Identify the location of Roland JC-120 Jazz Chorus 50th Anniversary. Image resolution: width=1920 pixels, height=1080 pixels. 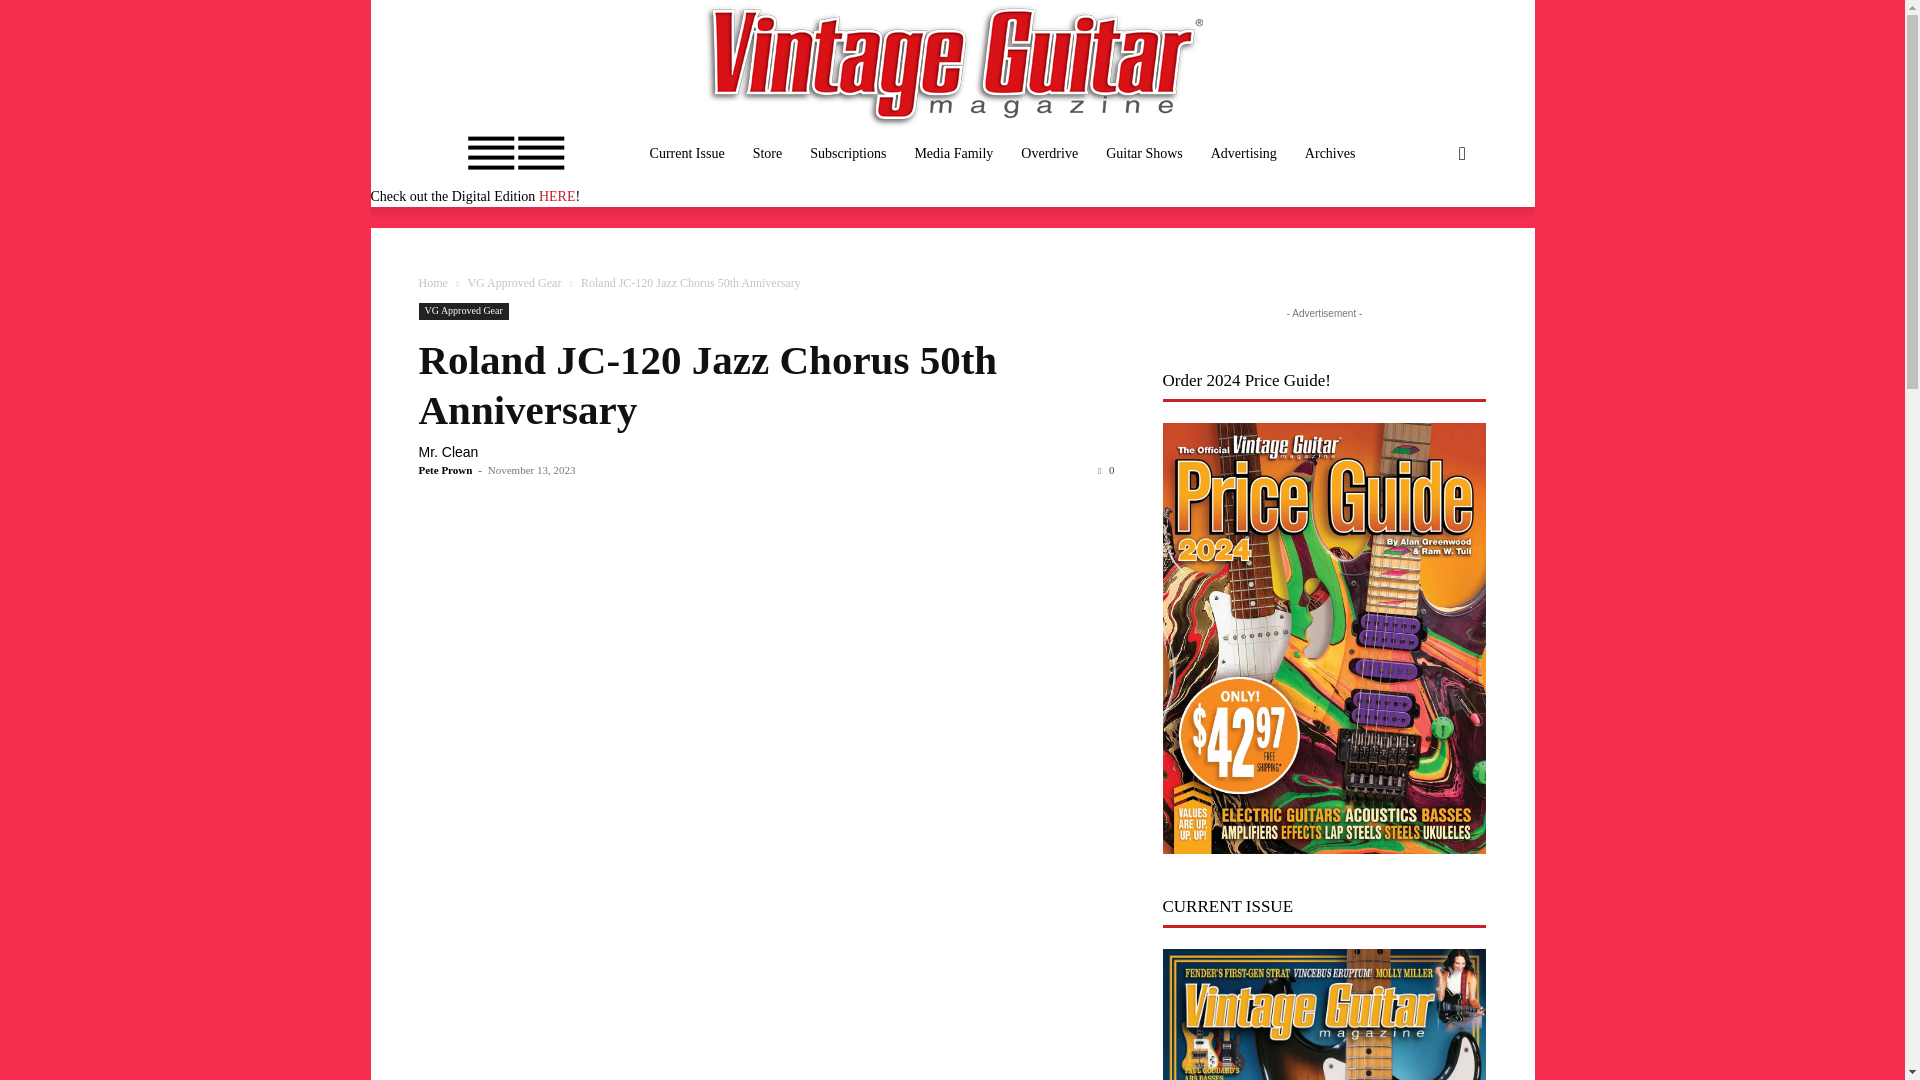
(707, 384).